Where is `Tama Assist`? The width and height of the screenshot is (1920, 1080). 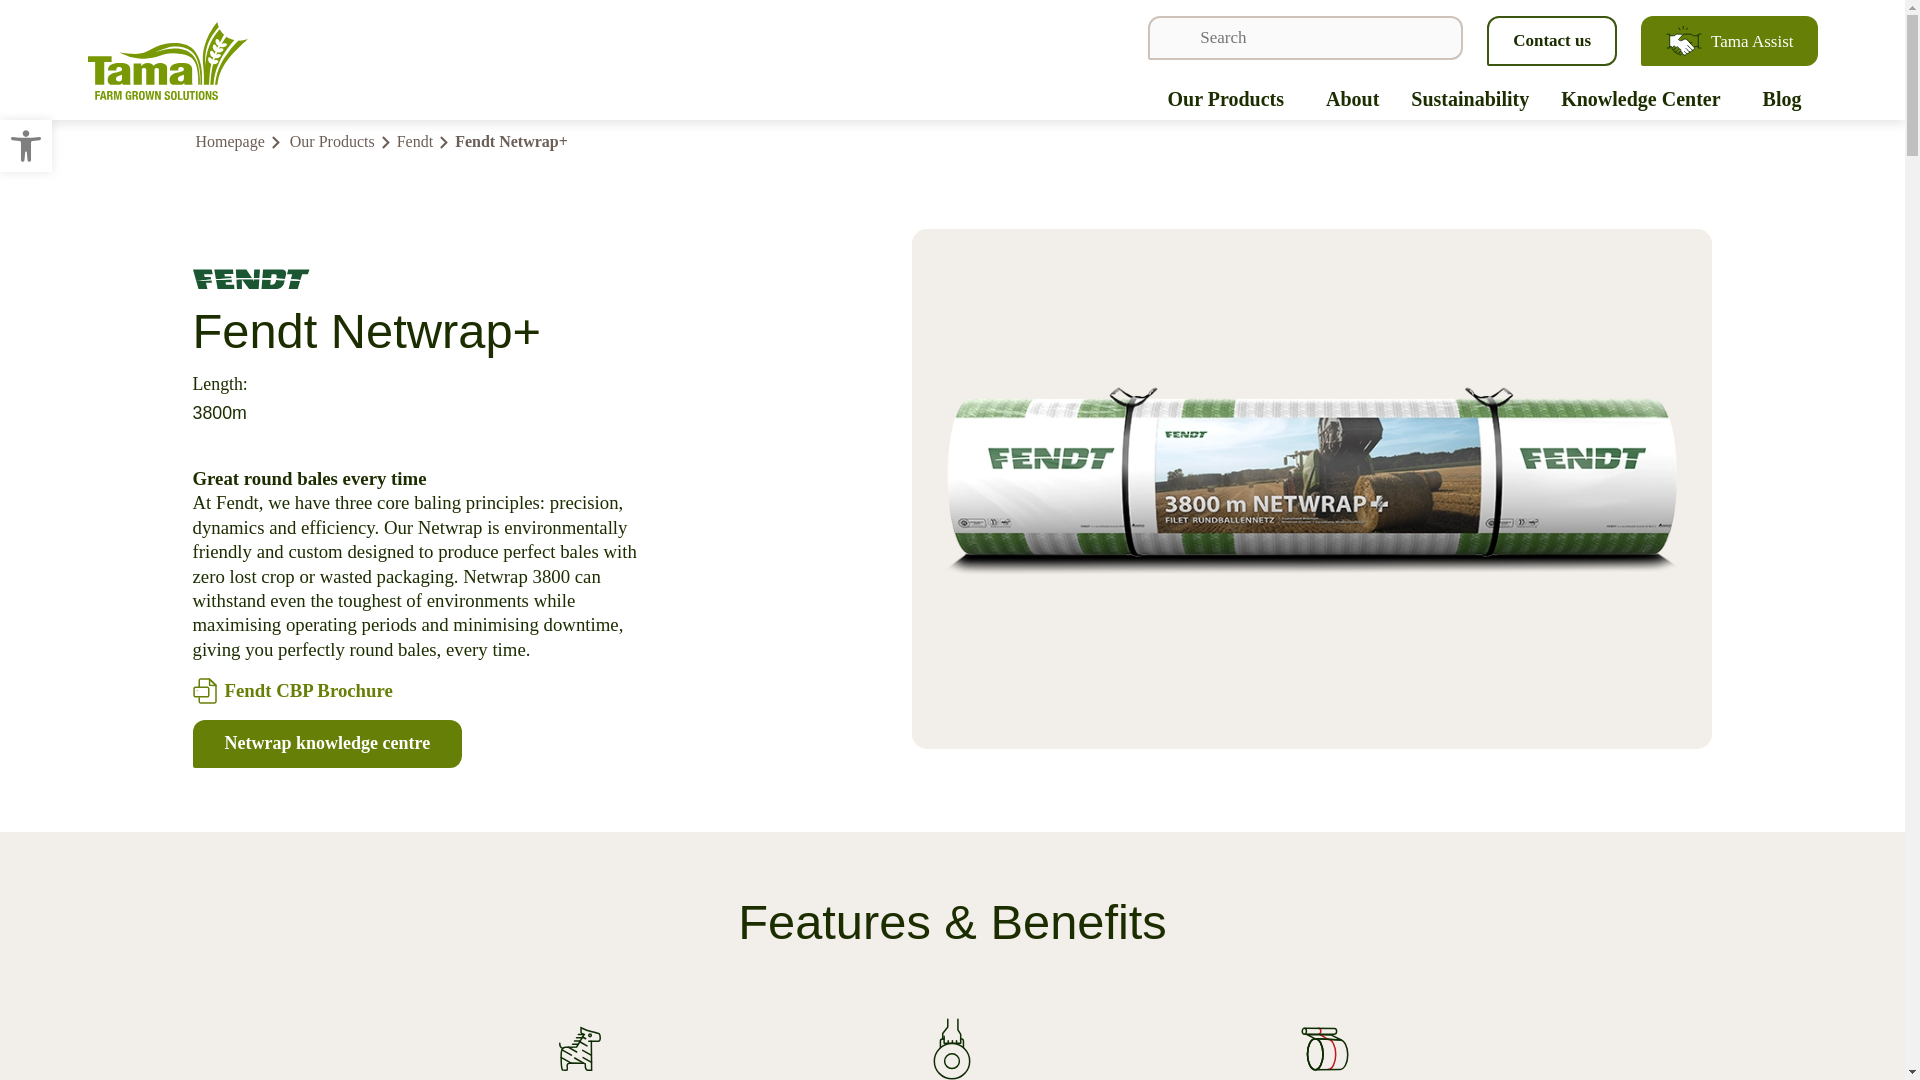 Tama Assist is located at coordinates (1728, 40).